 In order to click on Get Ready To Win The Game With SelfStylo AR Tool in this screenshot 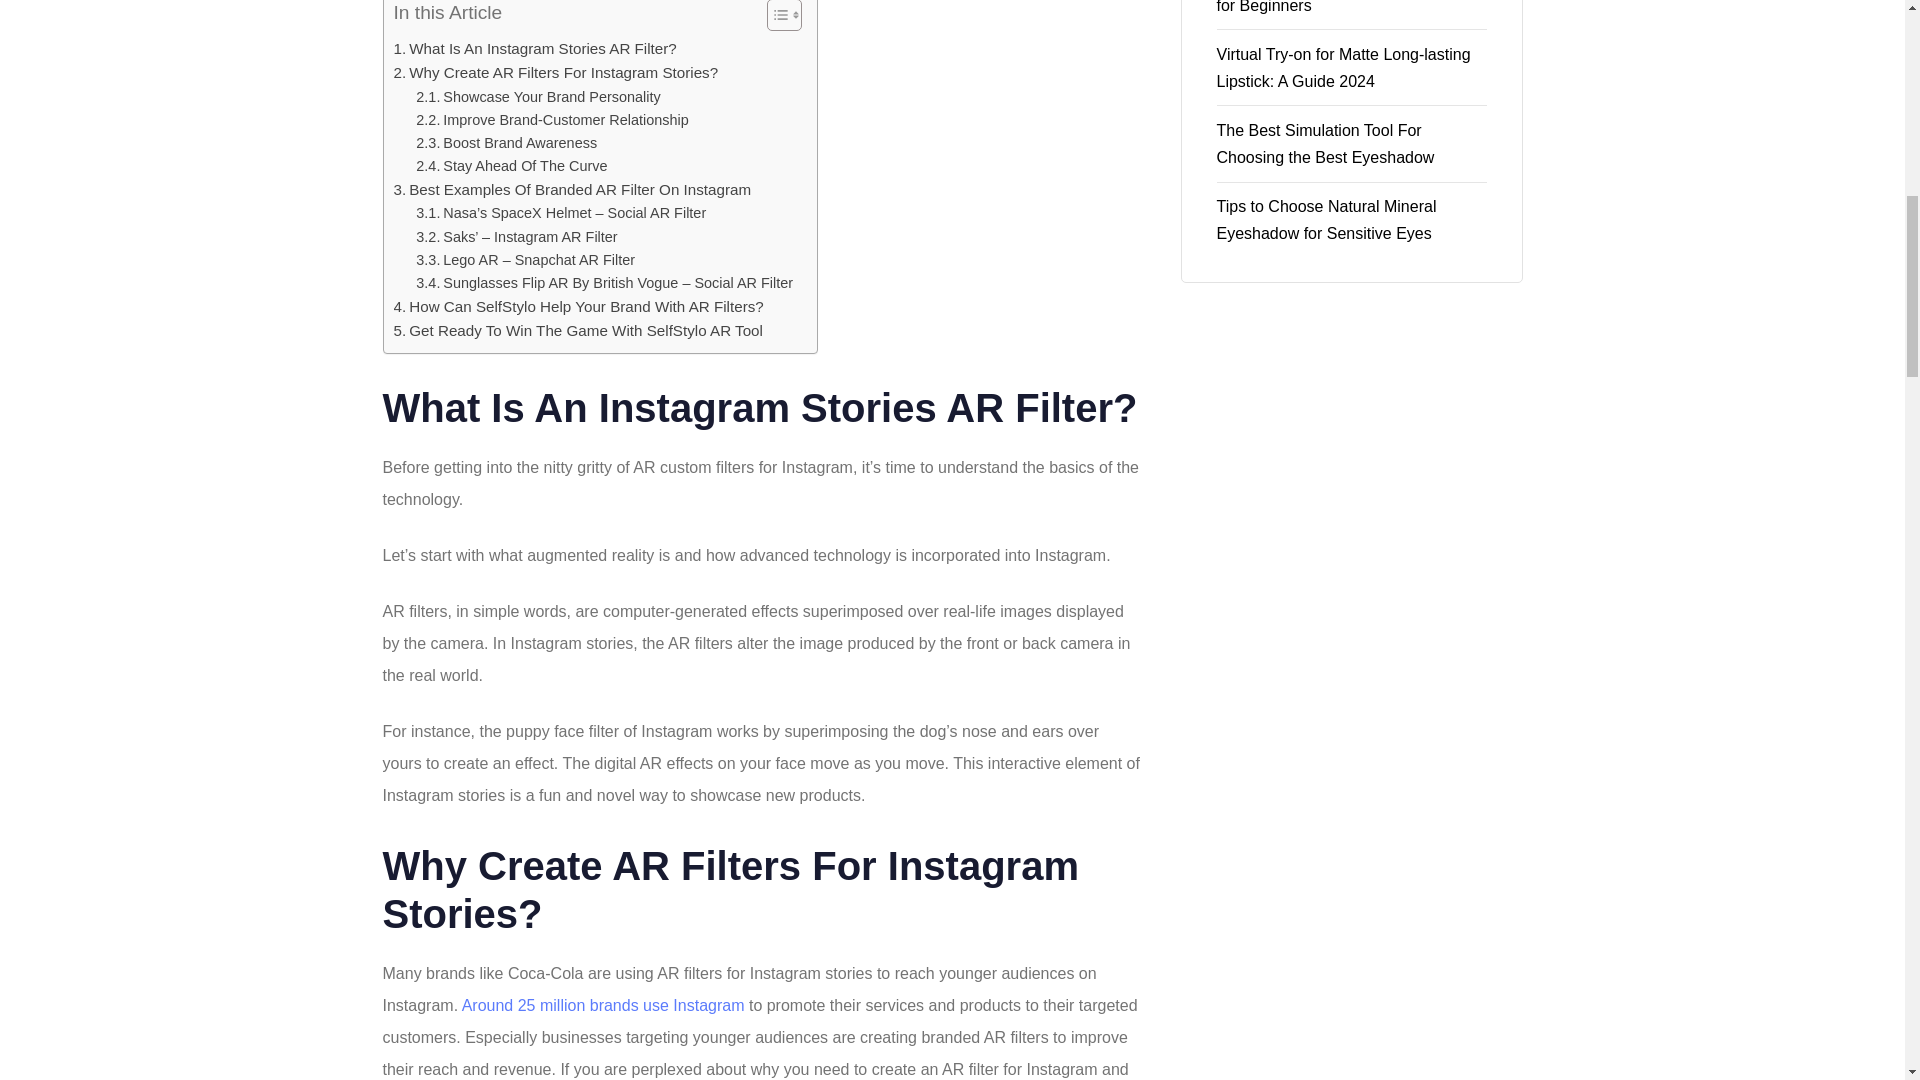, I will do `click(578, 330)`.